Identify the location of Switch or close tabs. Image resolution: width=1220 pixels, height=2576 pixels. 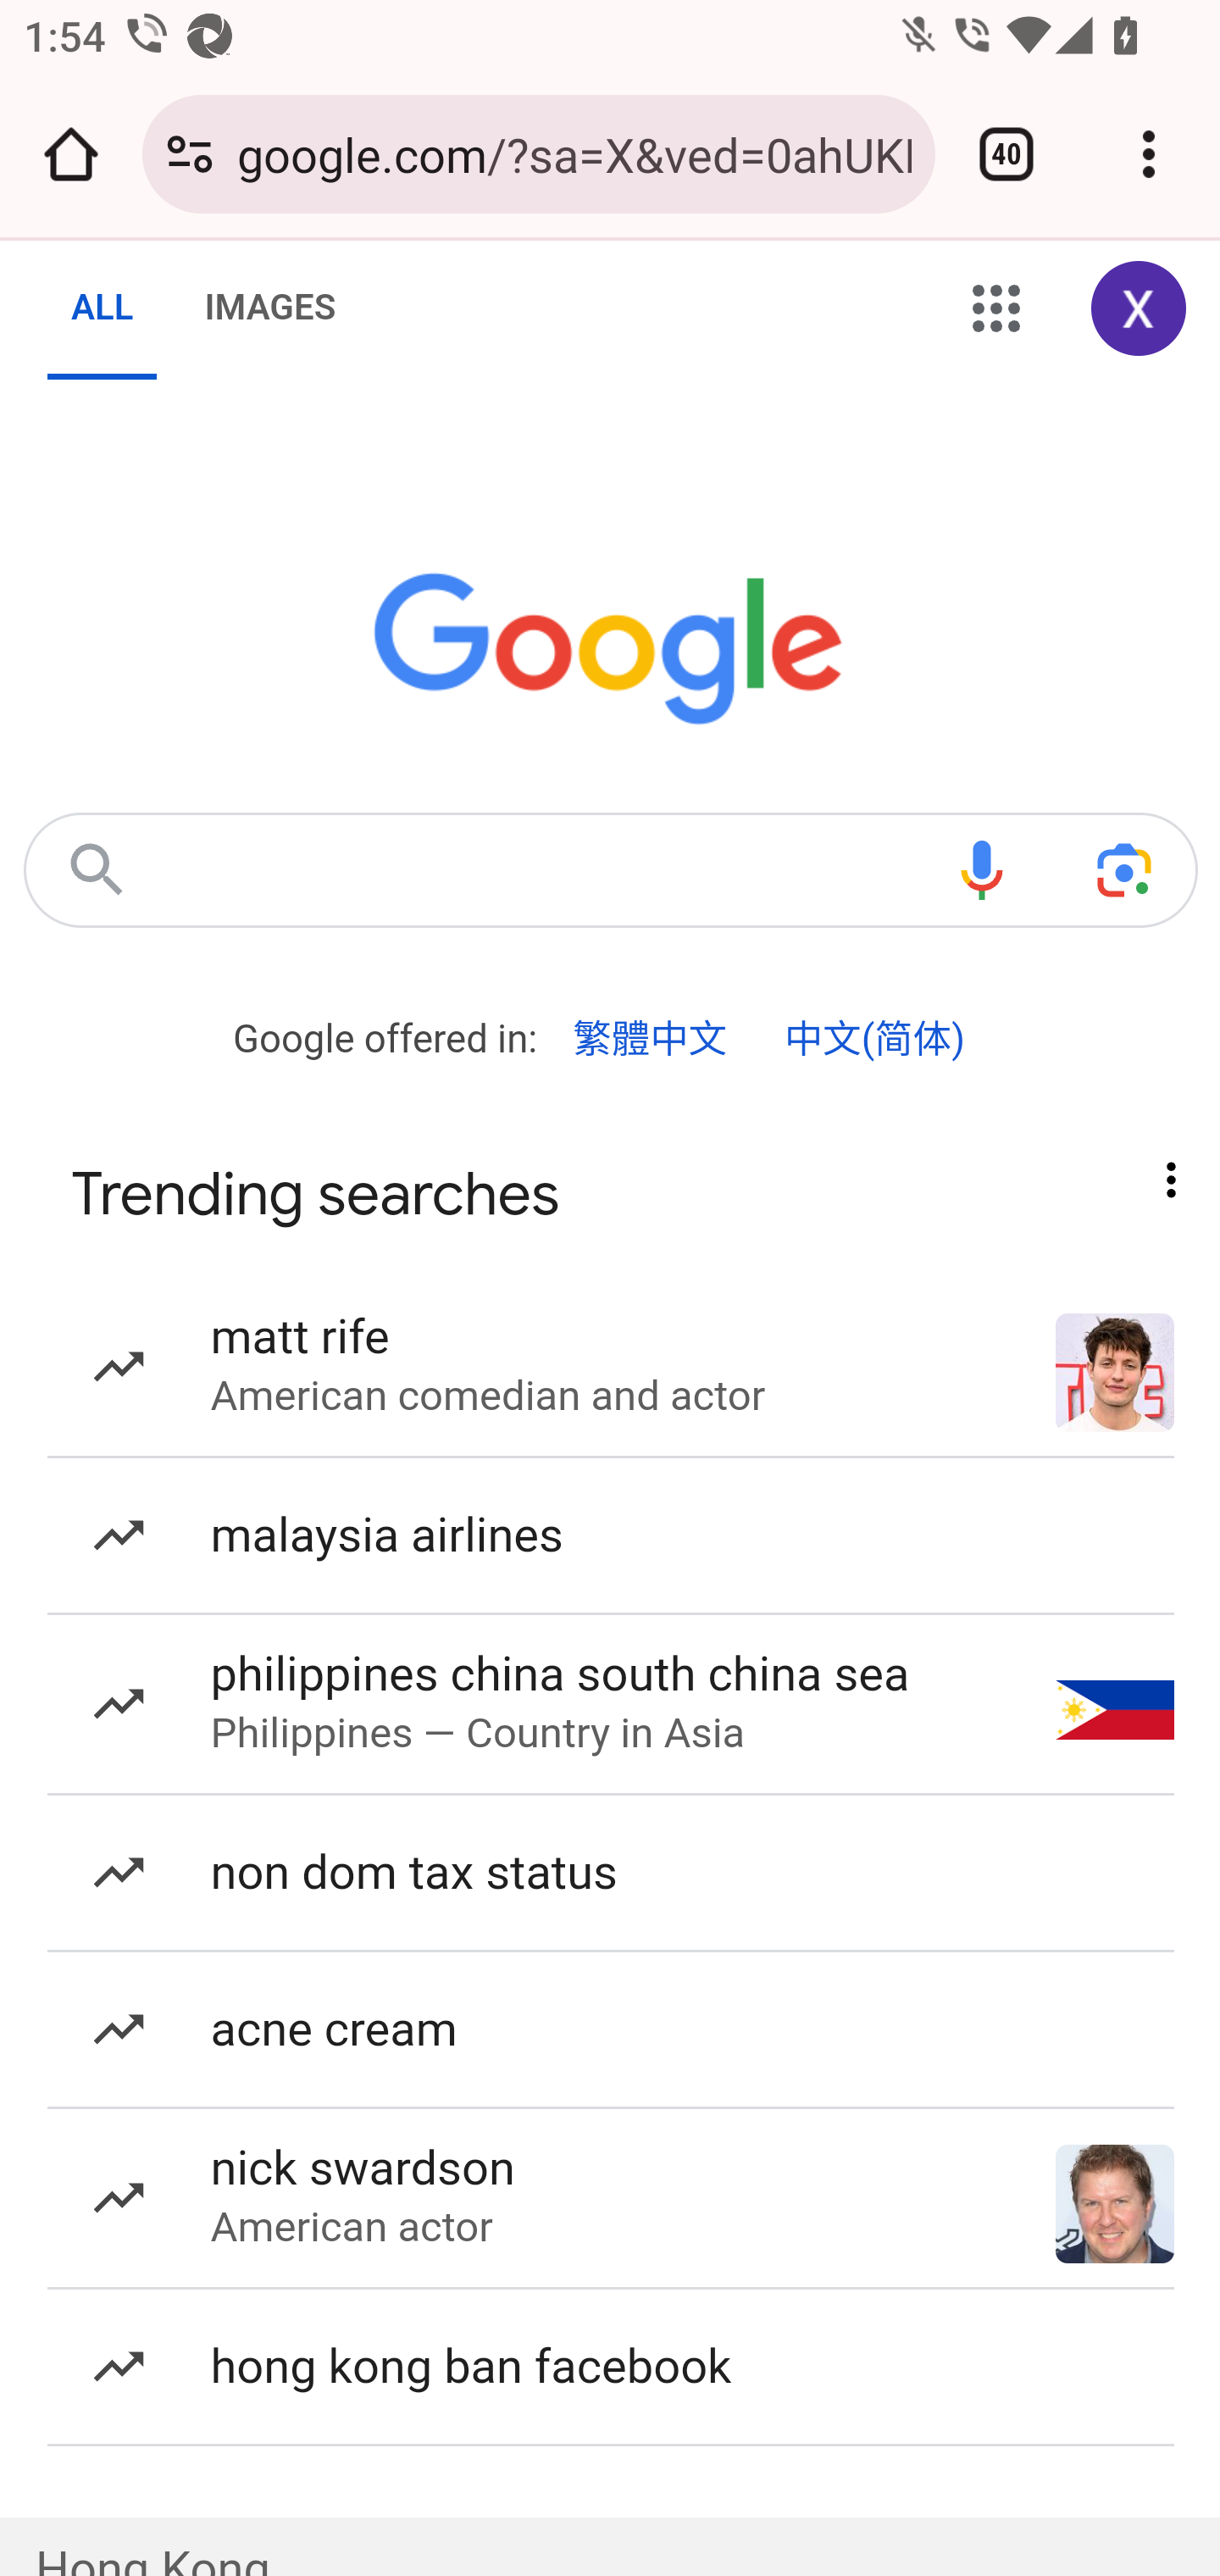
(1006, 154).